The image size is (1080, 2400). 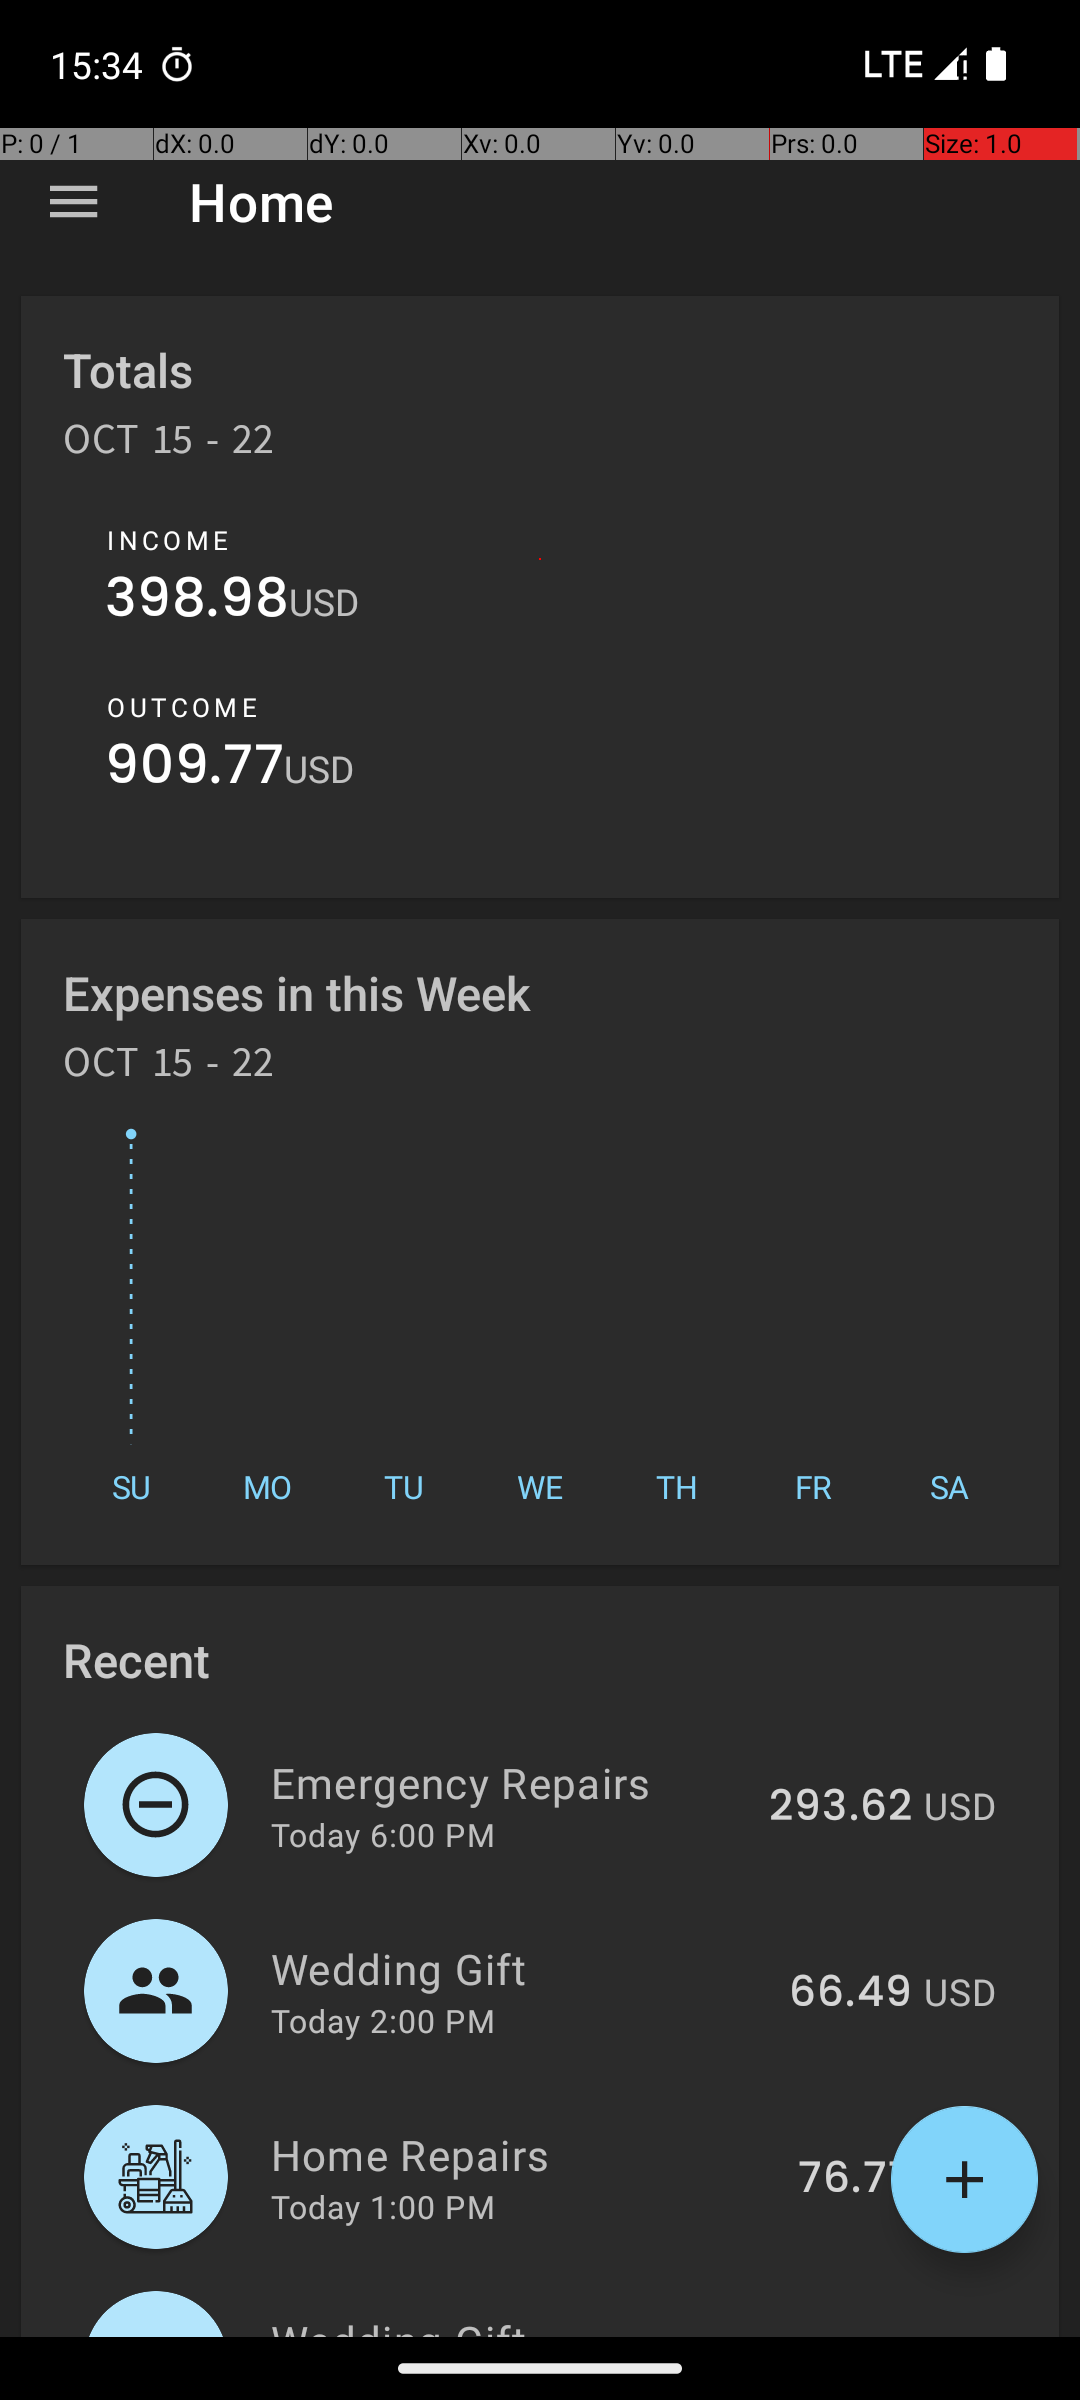 I want to click on Wedding Gift, so click(x=518, y=1968).